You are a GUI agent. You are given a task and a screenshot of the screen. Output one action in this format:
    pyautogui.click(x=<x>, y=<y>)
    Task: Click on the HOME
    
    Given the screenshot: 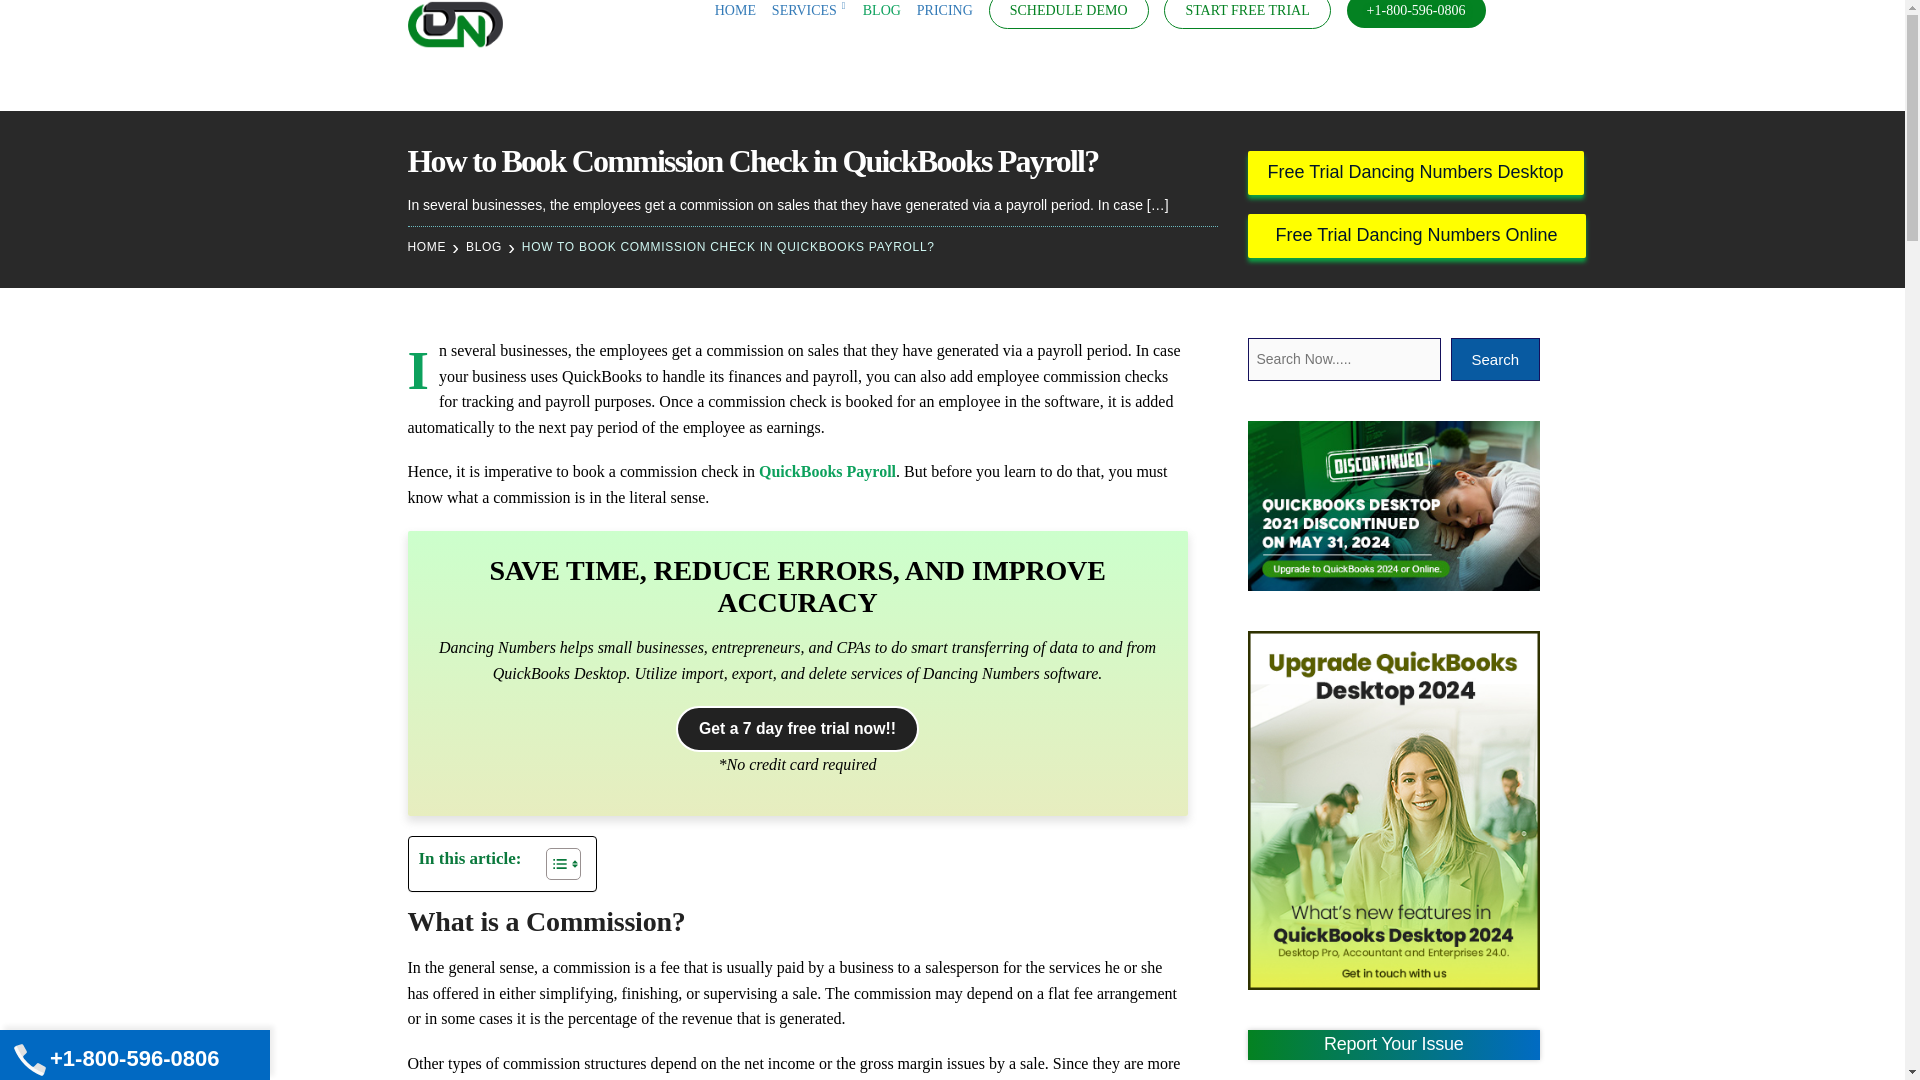 What is the action you would take?
    pyautogui.click(x=735, y=11)
    